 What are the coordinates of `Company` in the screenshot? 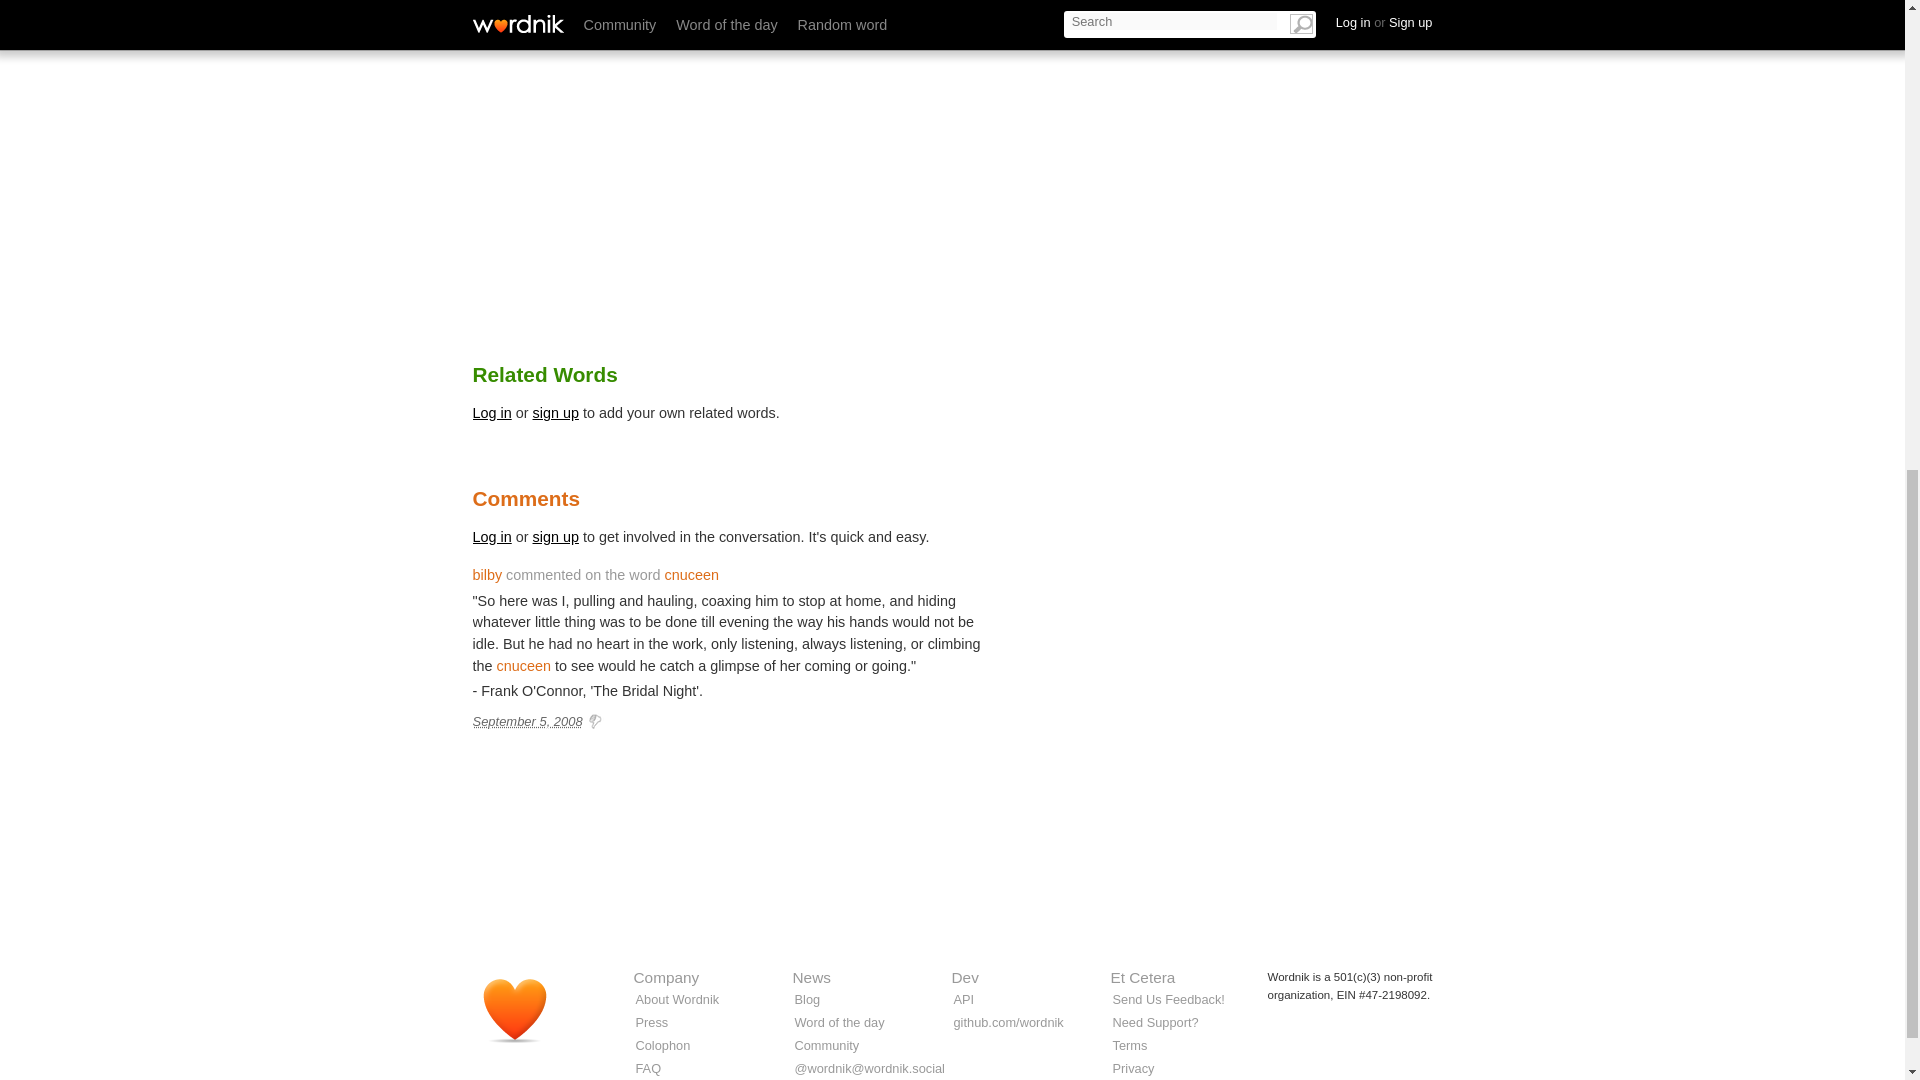 It's located at (666, 977).